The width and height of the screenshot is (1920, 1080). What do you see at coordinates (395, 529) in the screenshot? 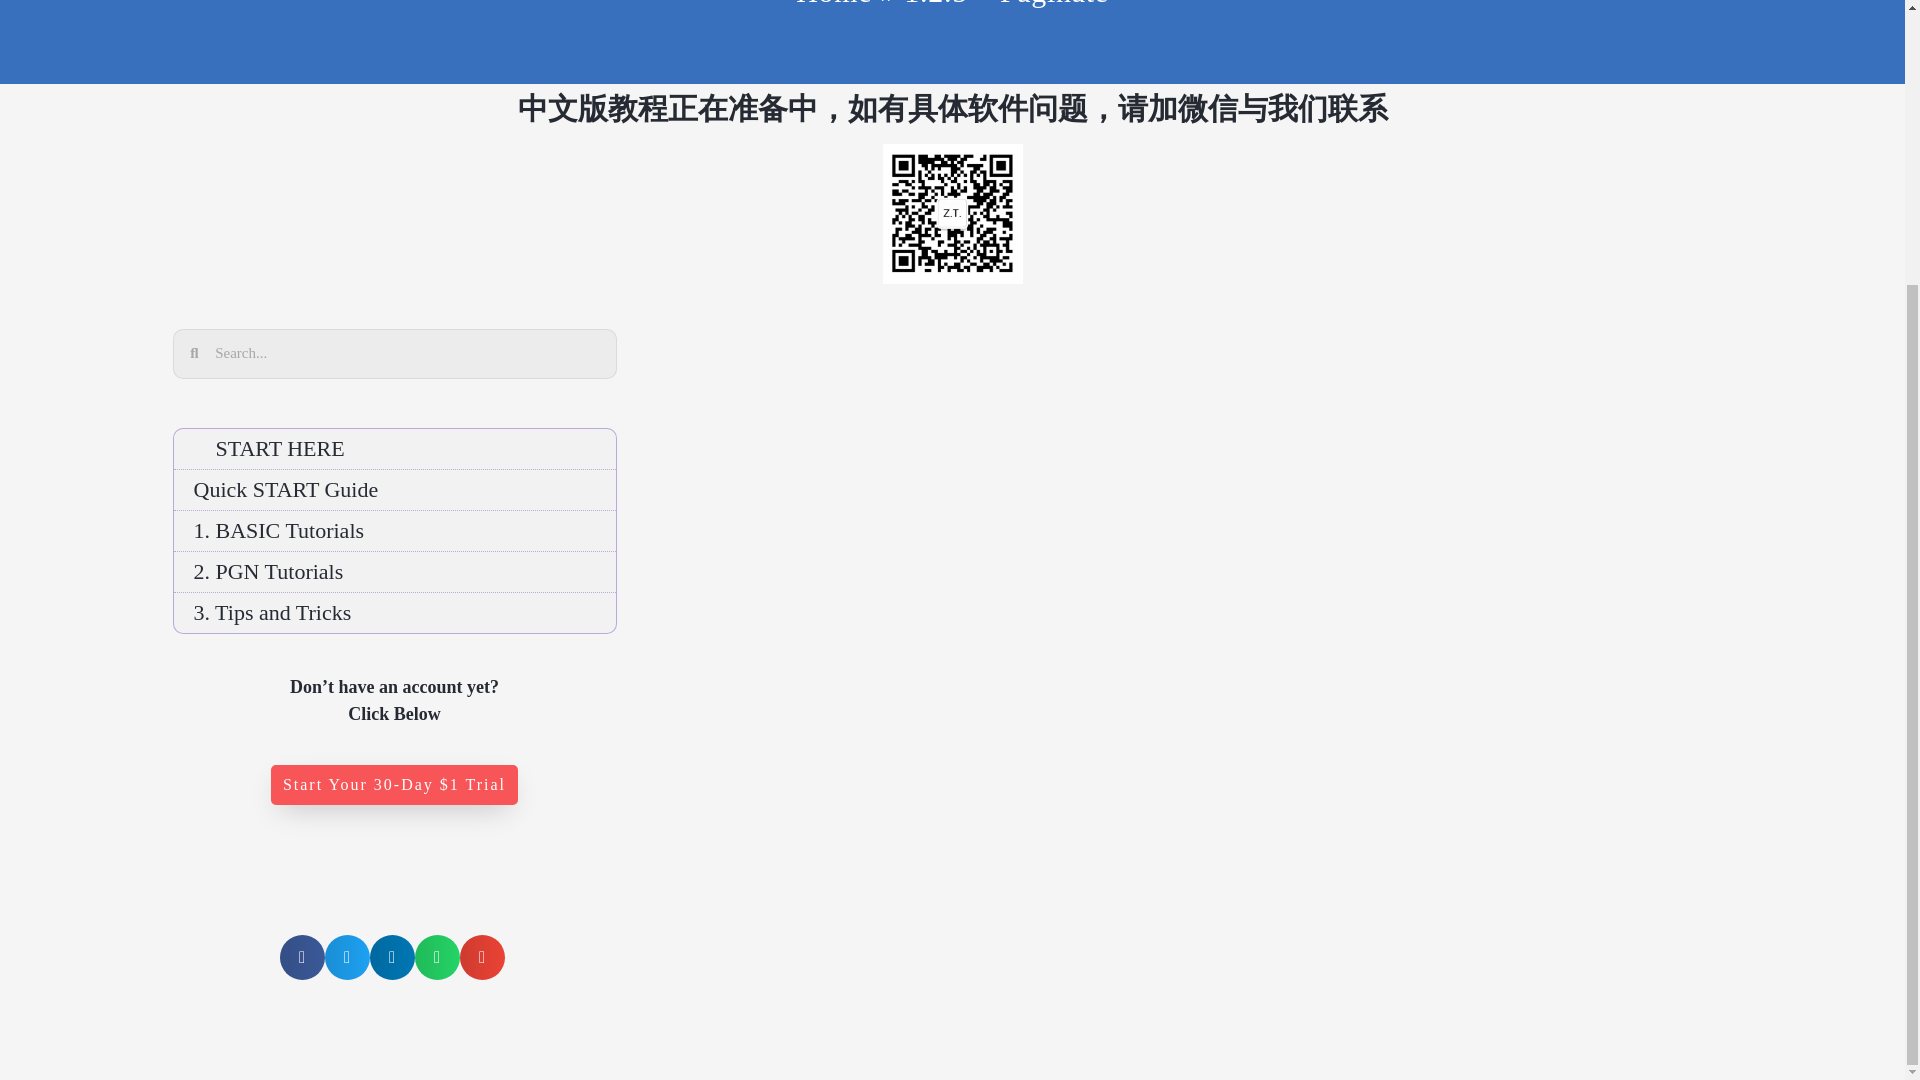
I see `1. BASIC Tutorials` at bounding box center [395, 529].